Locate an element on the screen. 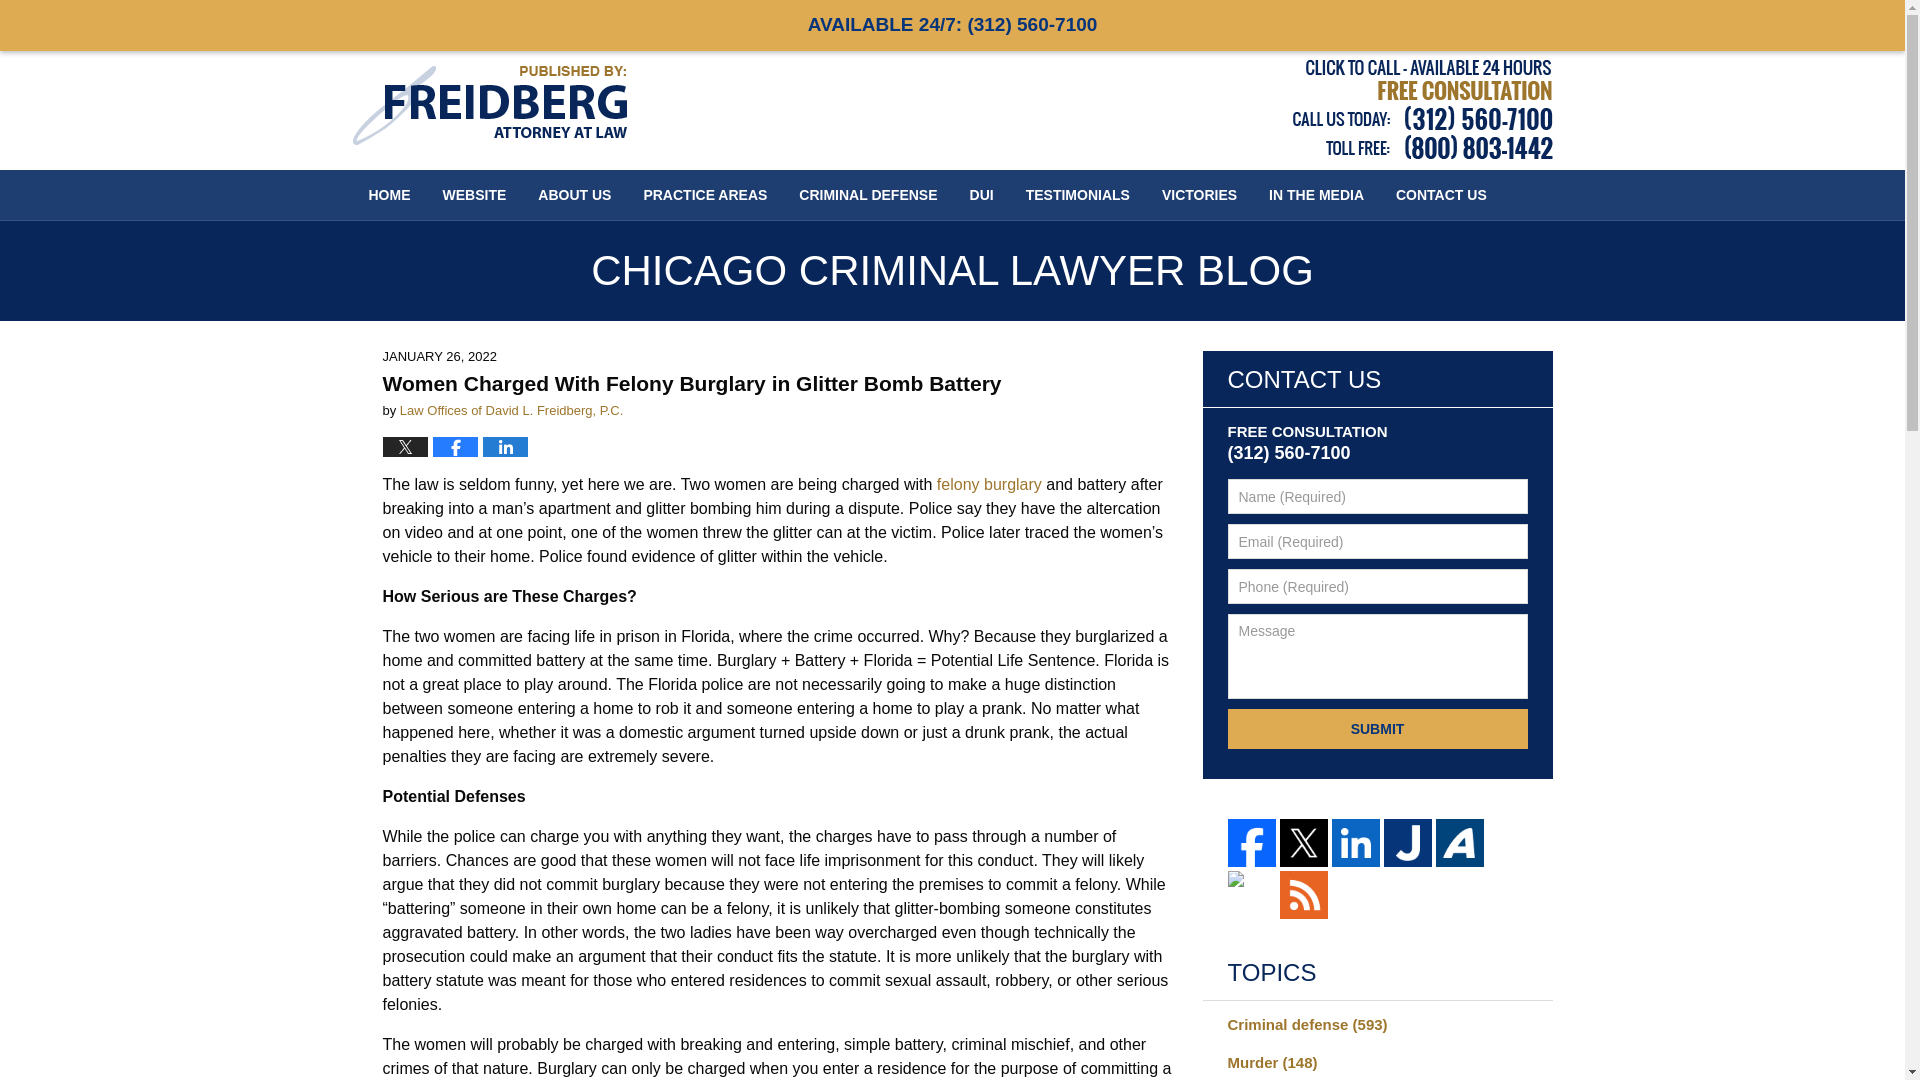  PRACTICE AREAS is located at coordinates (705, 194).